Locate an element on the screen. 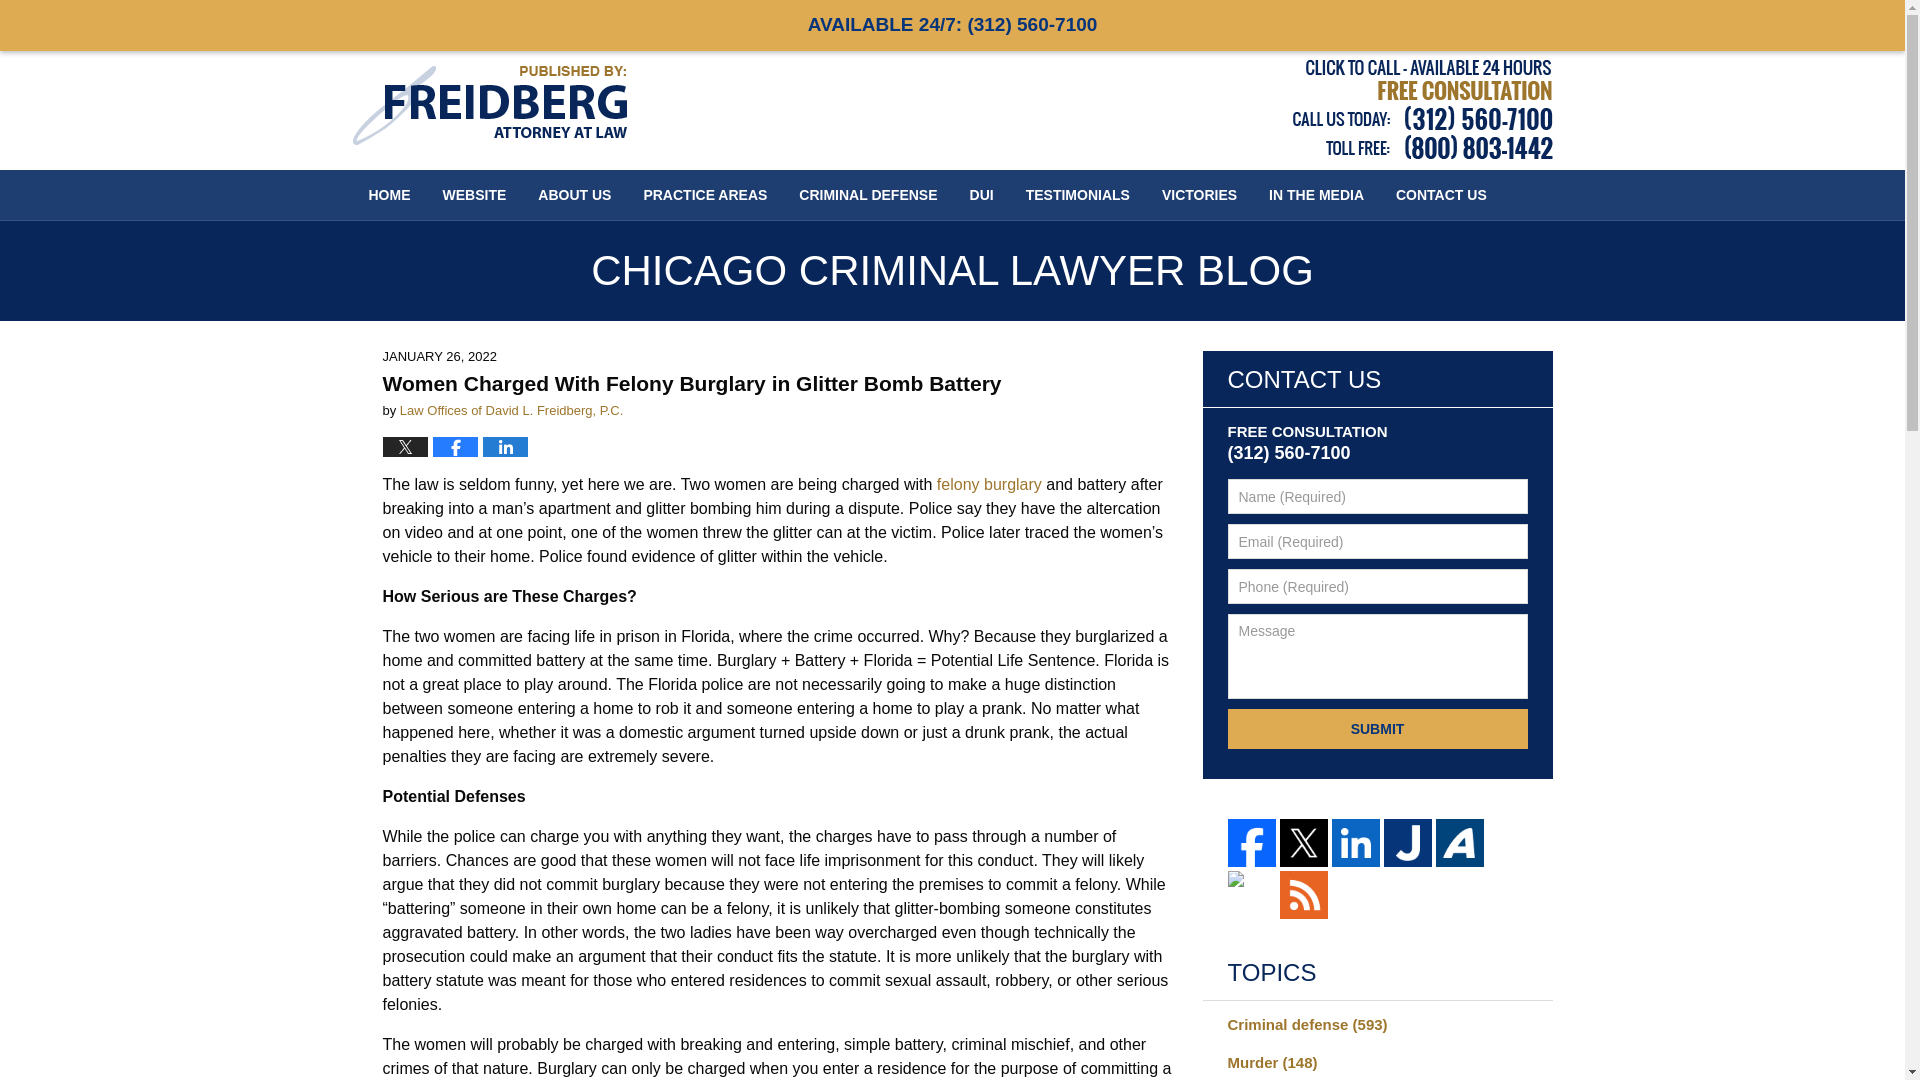  PRACTICE AREAS is located at coordinates (705, 194).